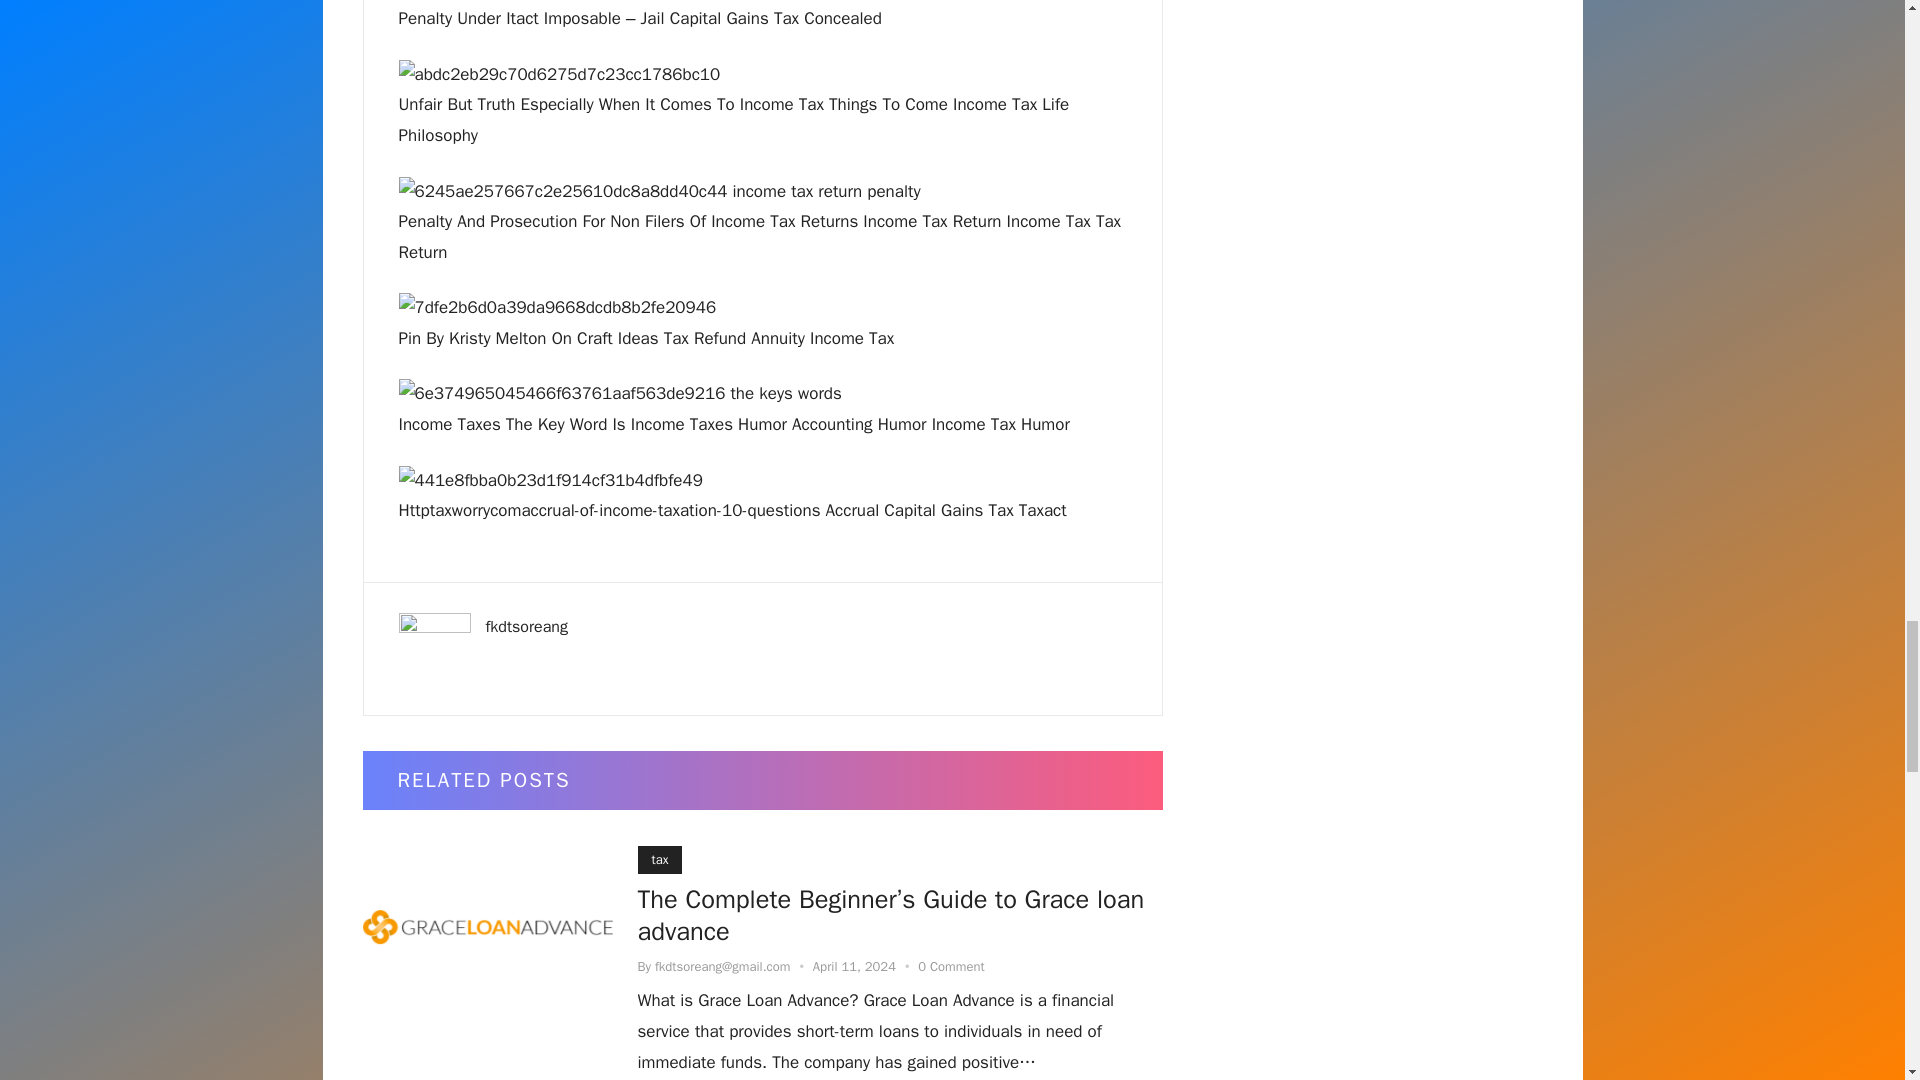 The height and width of the screenshot is (1080, 1920). I want to click on tax, so click(660, 859).